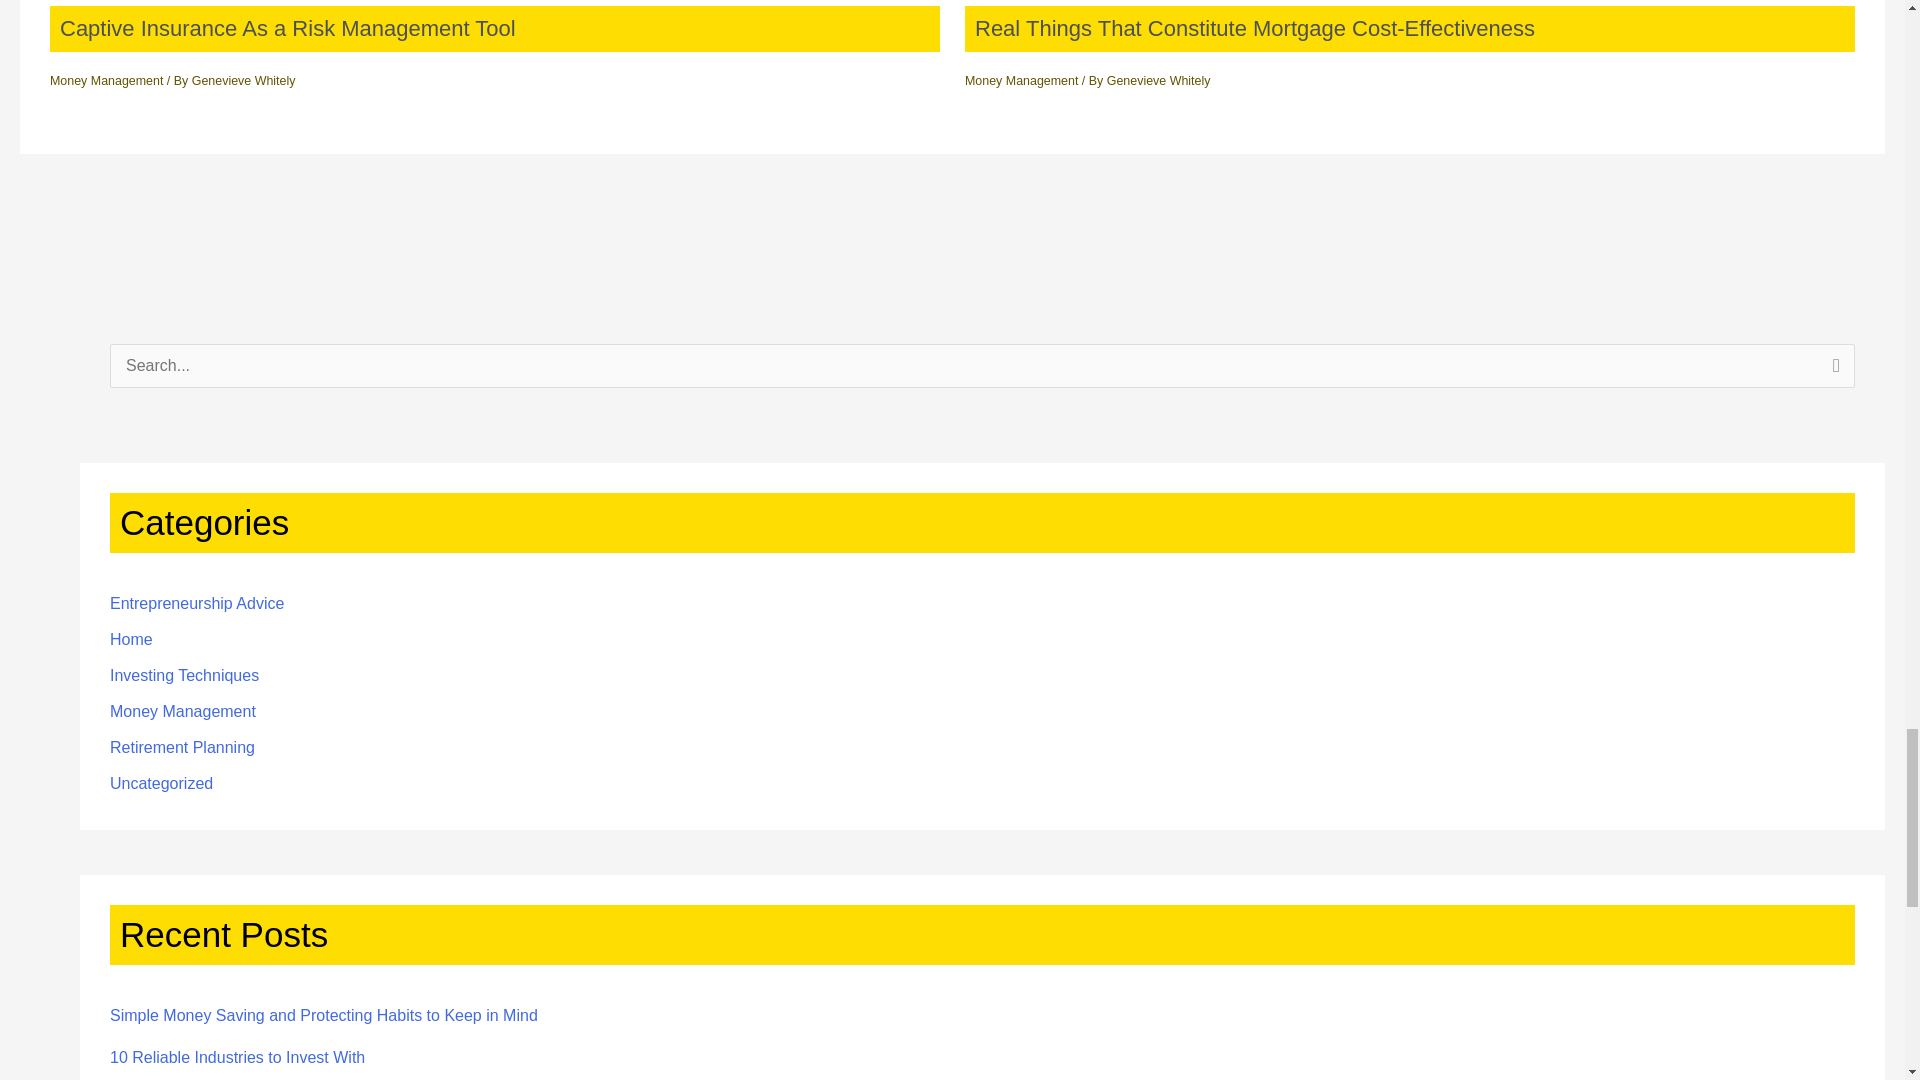 This screenshot has height=1080, width=1920. What do you see at coordinates (106, 80) in the screenshot?
I see `Money Management` at bounding box center [106, 80].